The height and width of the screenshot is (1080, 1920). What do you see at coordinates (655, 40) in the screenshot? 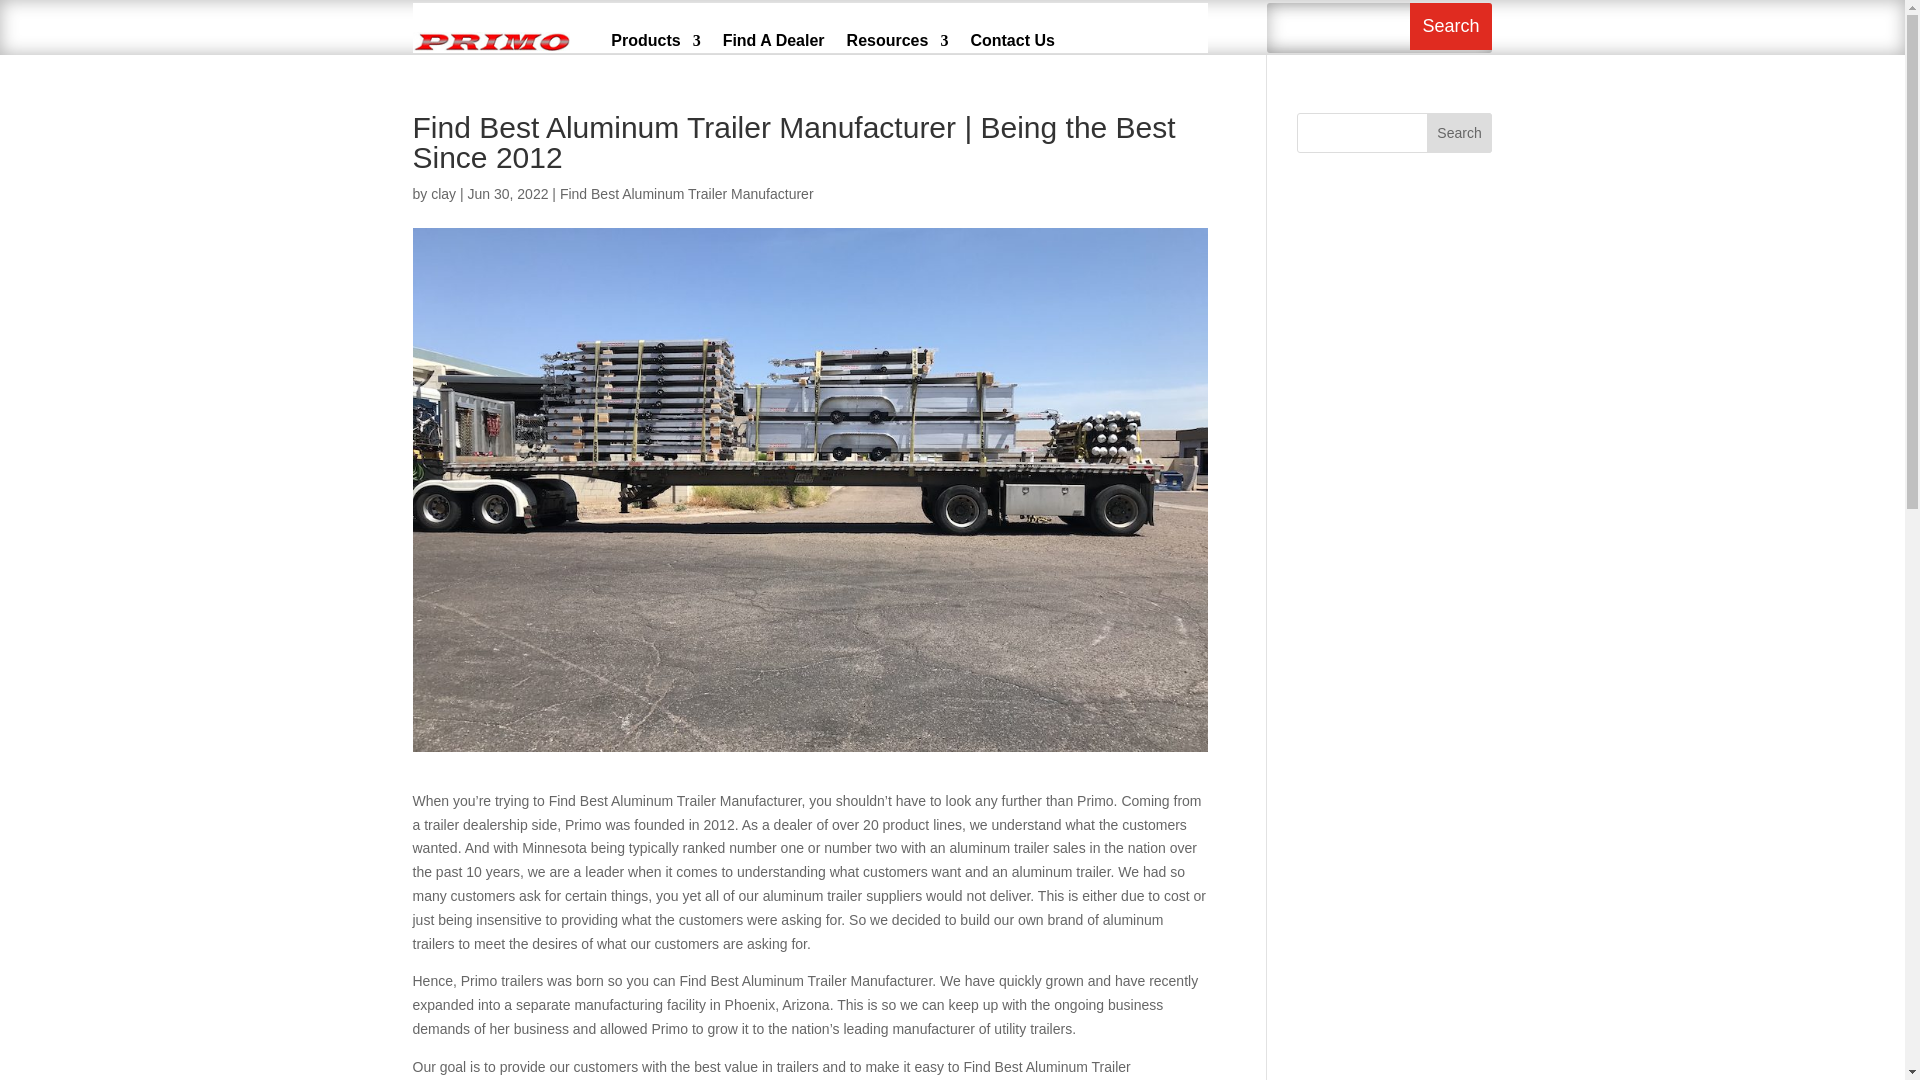
I see `Products` at bounding box center [655, 40].